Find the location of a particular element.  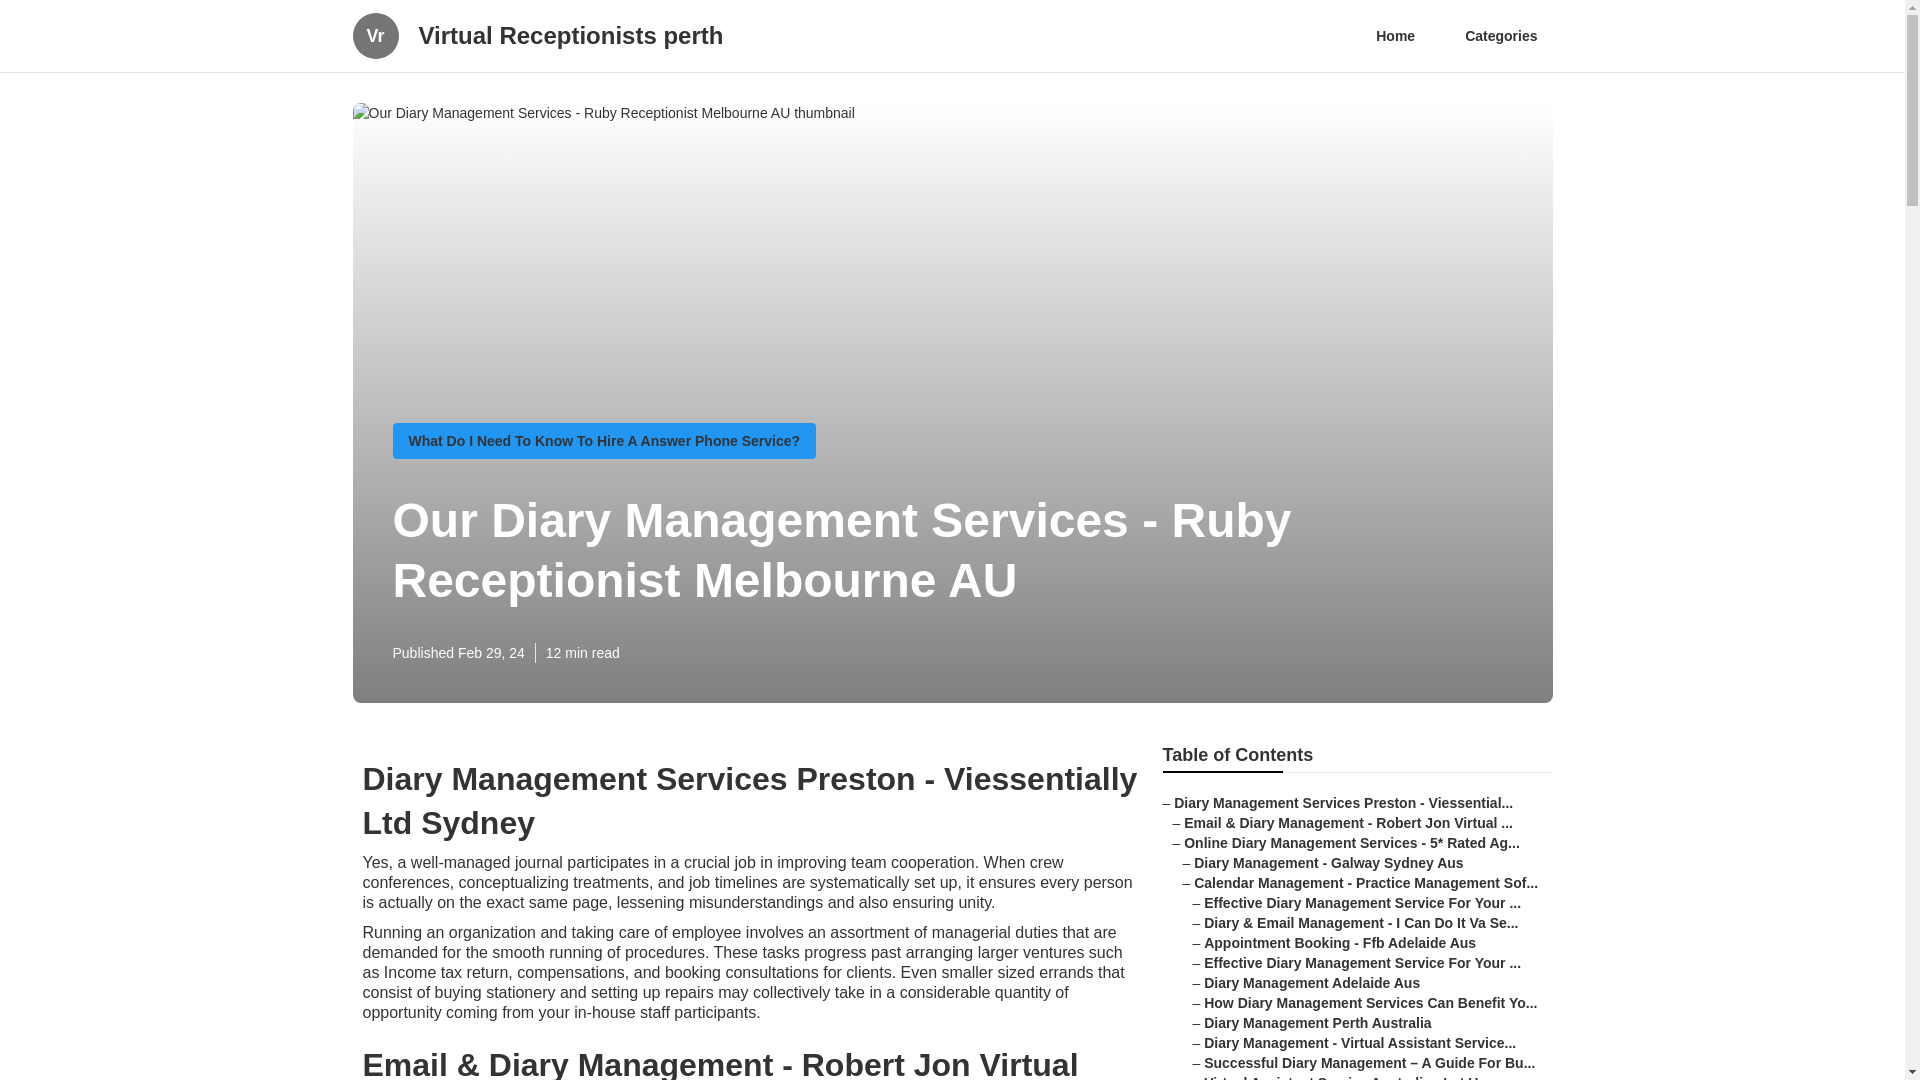

What Do I Need To Know To Hire A Answer Phone Service? is located at coordinates (604, 441).